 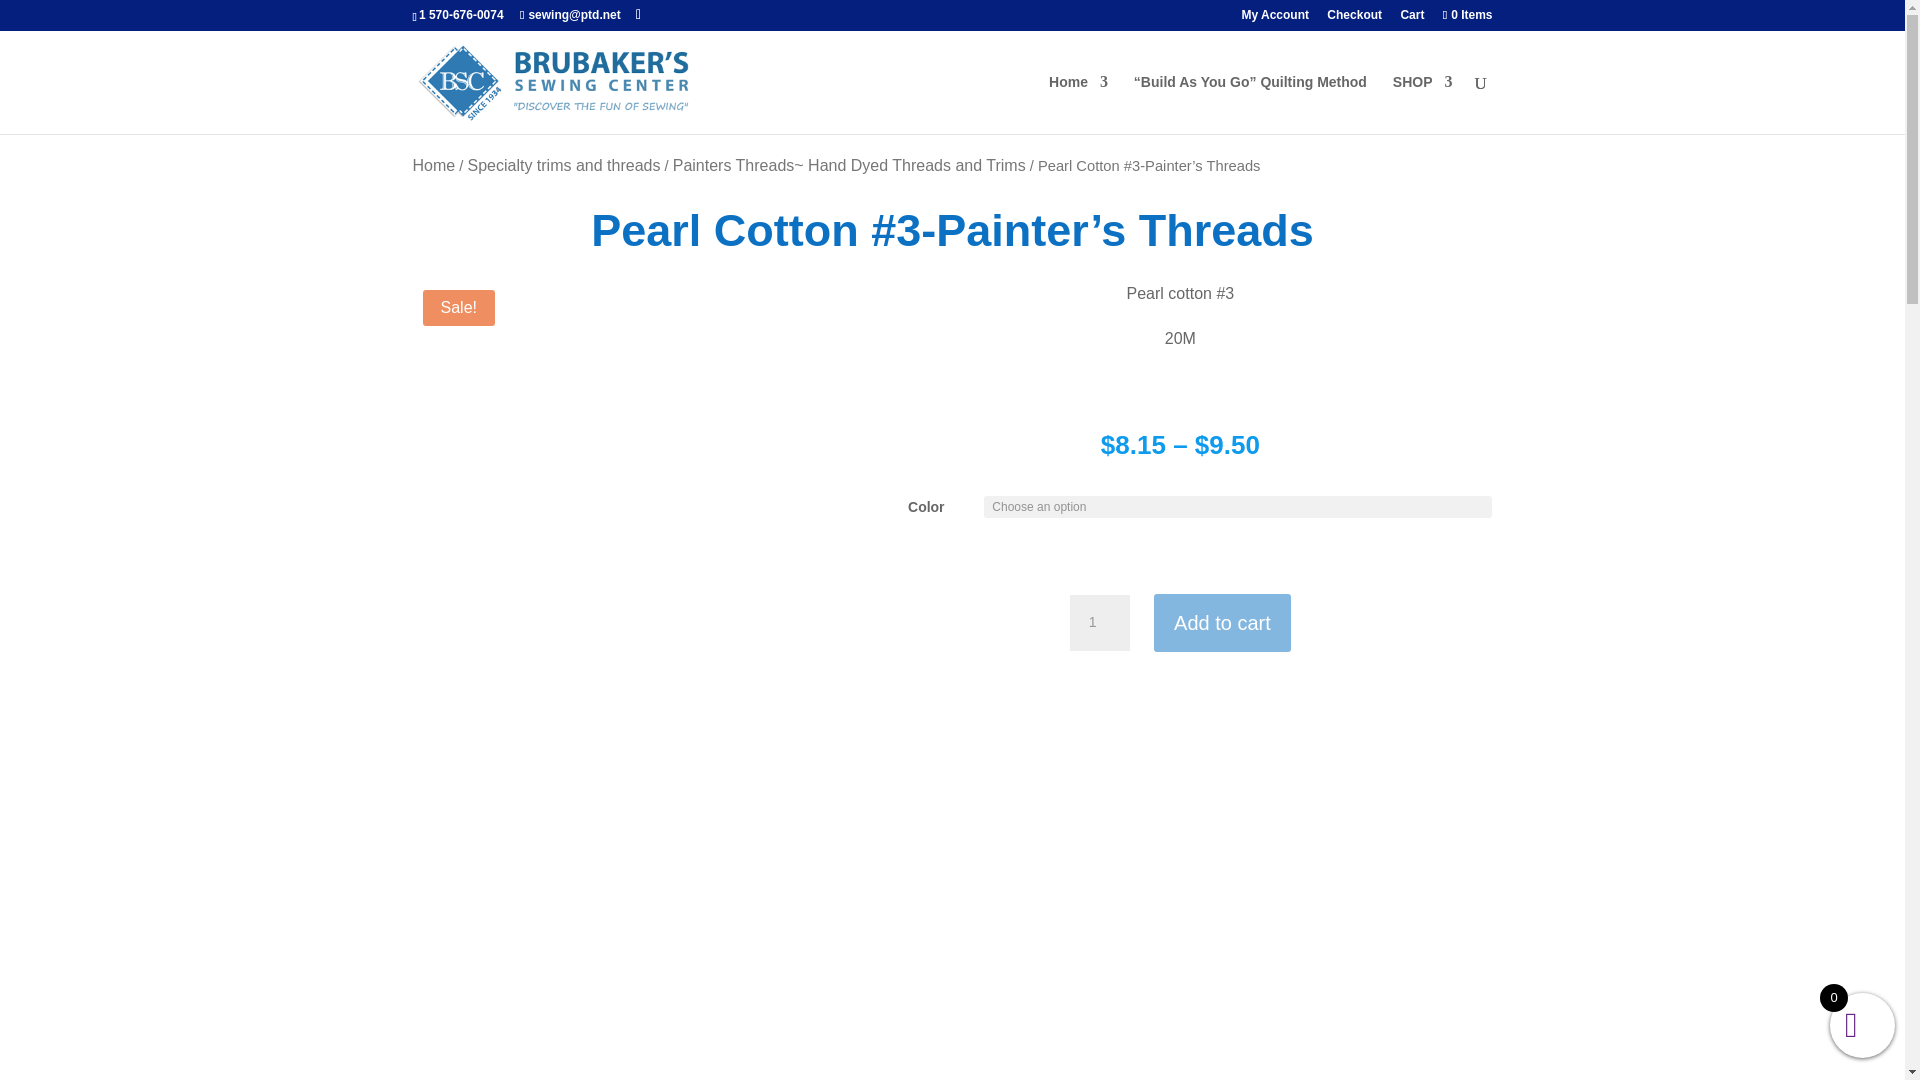 I want to click on Cart, so click(x=1412, y=19).